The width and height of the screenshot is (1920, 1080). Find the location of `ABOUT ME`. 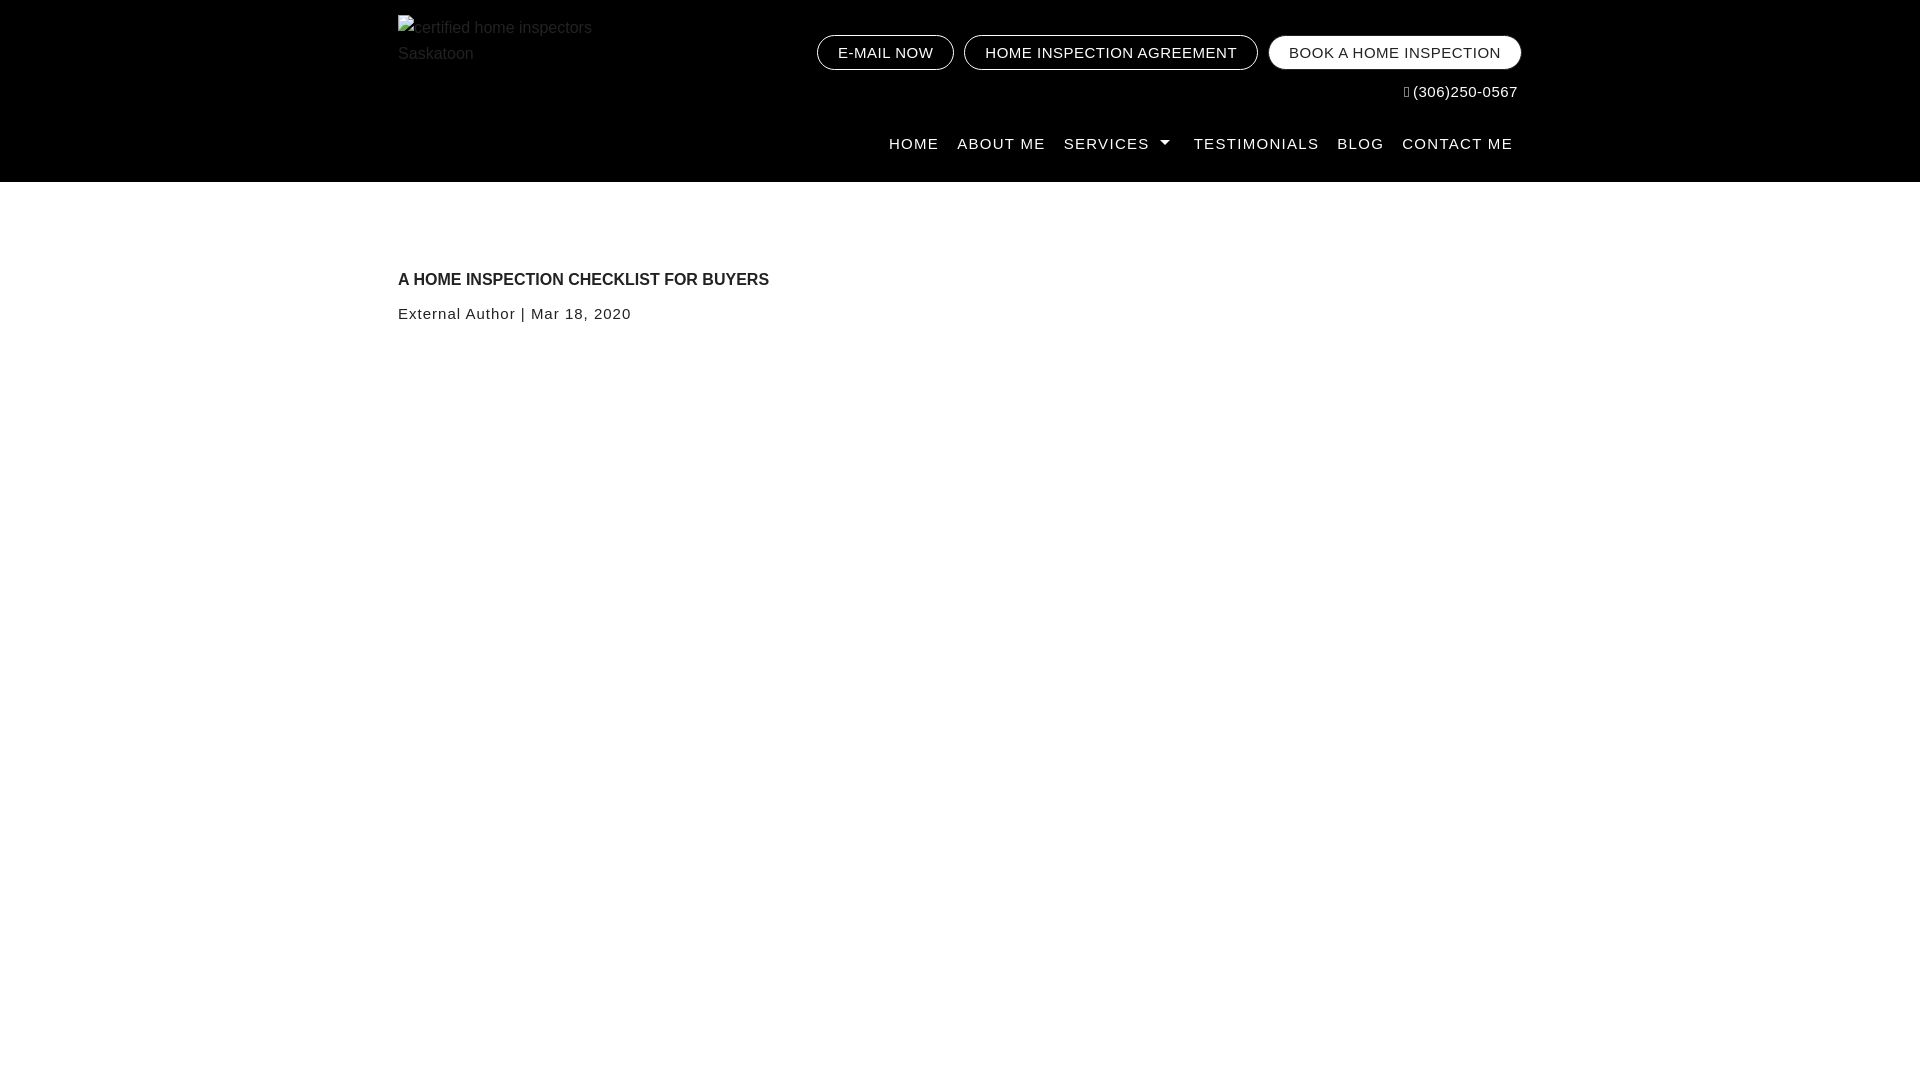

ABOUT ME is located at coordinates (1001, 144).